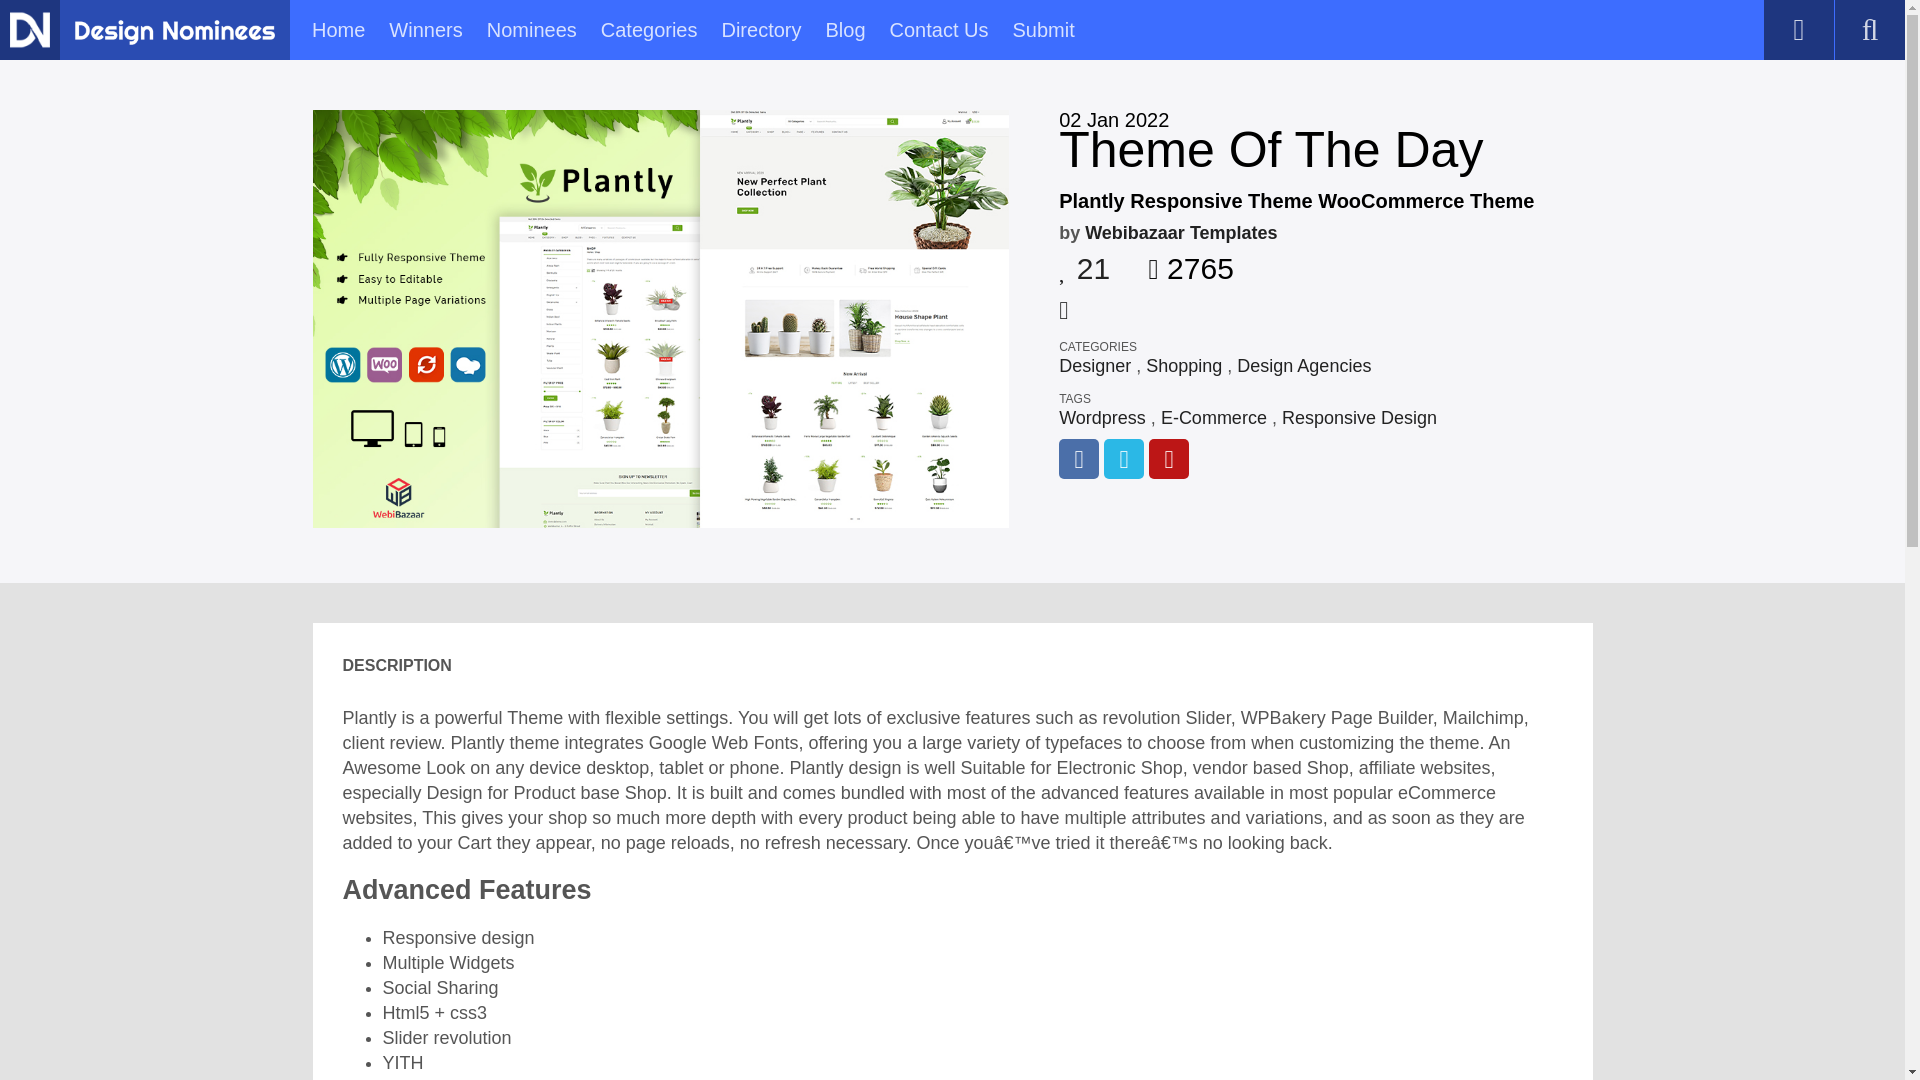  I want to click on Shopping, so click(1184, 366).